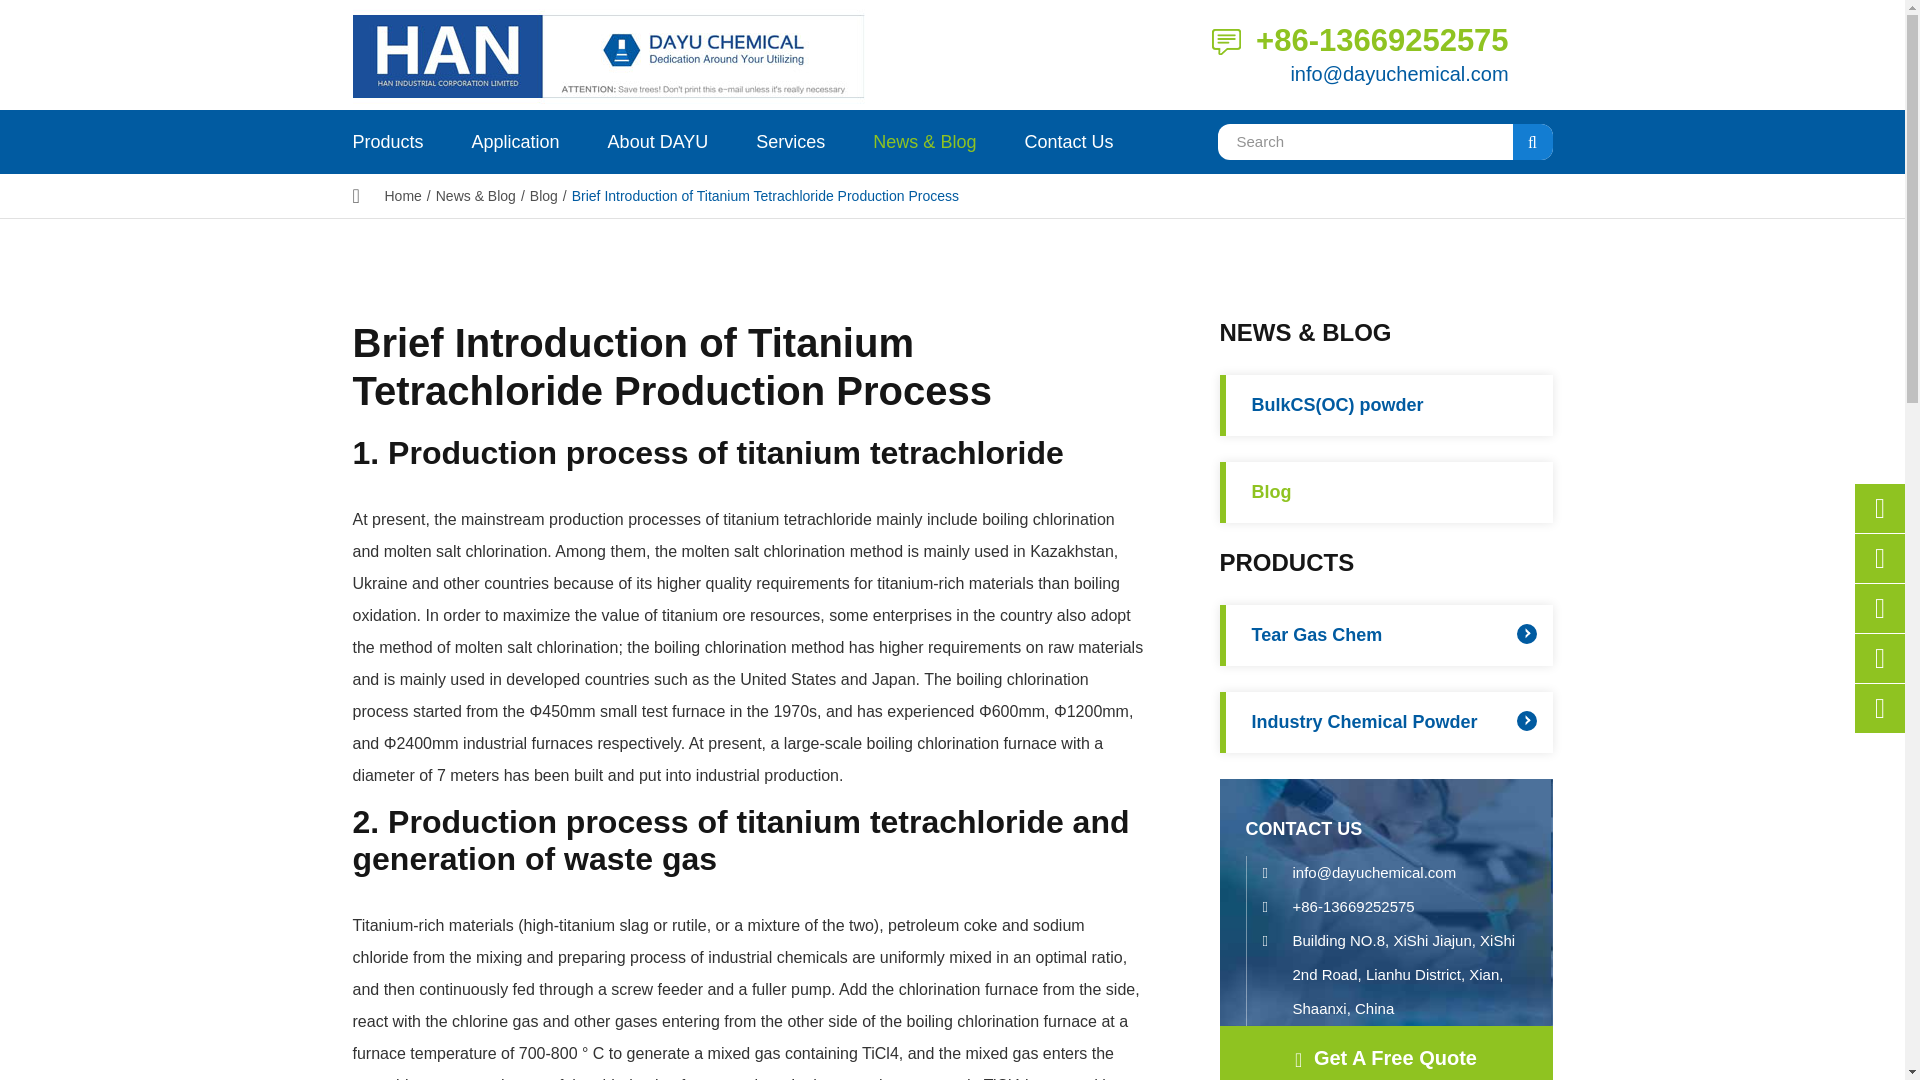 The height and width of the screenshot is (1080, 1920). I want to click on About DAYU, so click(658, 142).